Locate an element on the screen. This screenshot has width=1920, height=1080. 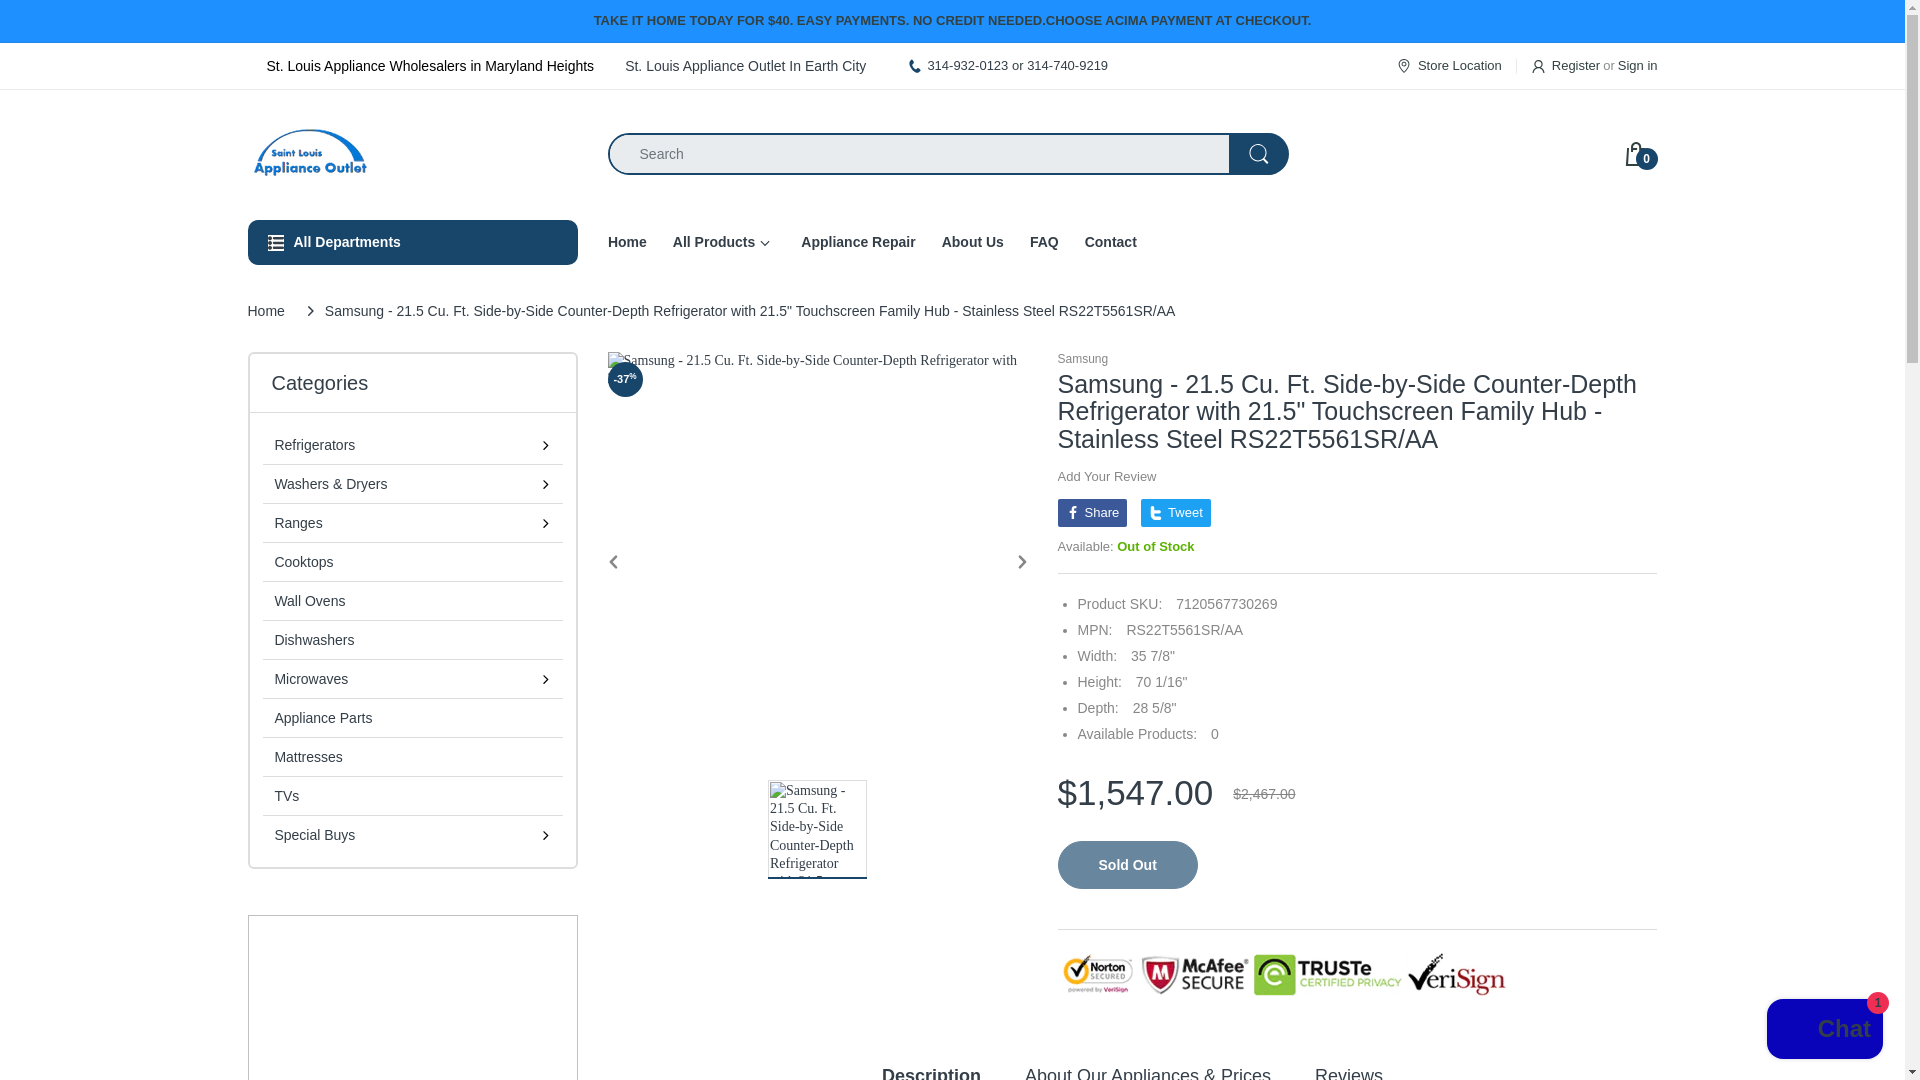
St. Louis Appliance Outlet In Earth City is located at coordinates (745, 66).